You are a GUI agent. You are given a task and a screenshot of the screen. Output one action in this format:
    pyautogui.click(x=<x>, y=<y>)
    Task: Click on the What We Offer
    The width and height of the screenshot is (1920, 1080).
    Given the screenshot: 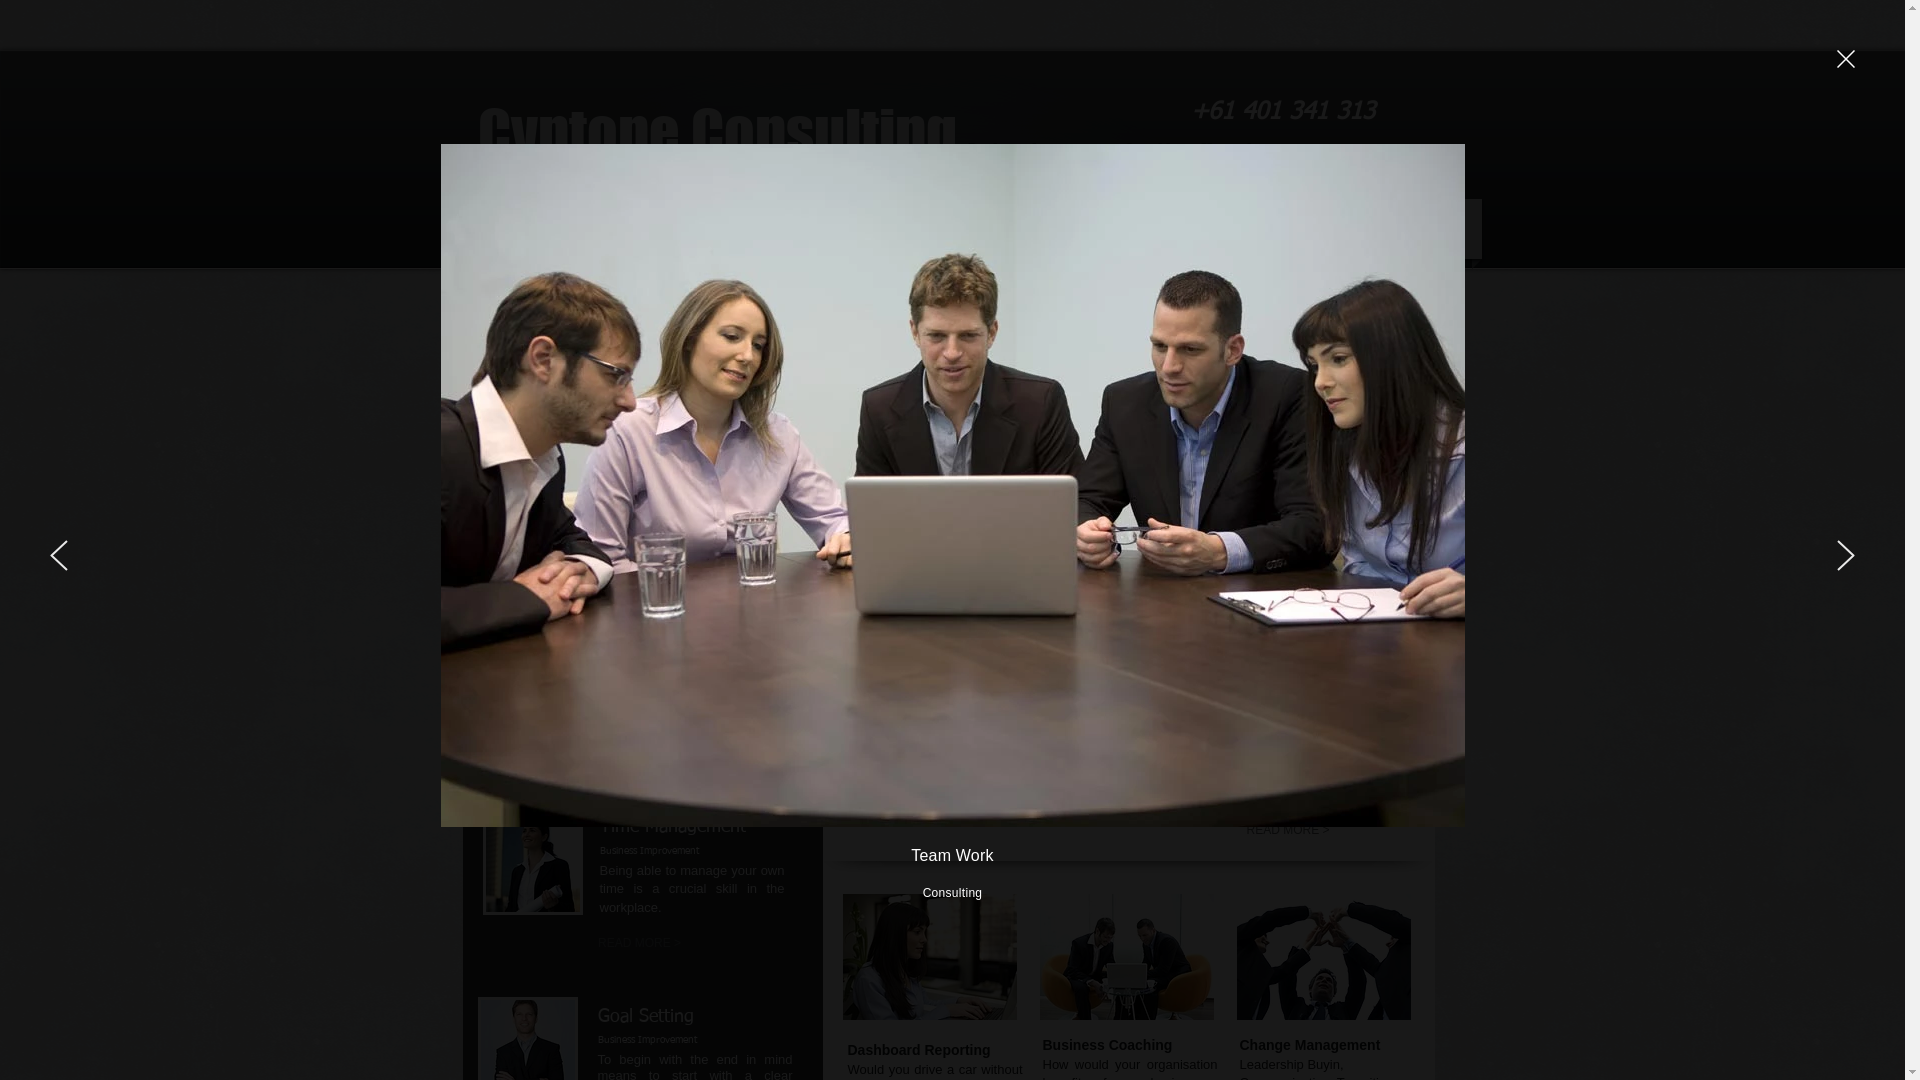 What is the action you would take?
    pyautogui.click(x=638, y=436)
    